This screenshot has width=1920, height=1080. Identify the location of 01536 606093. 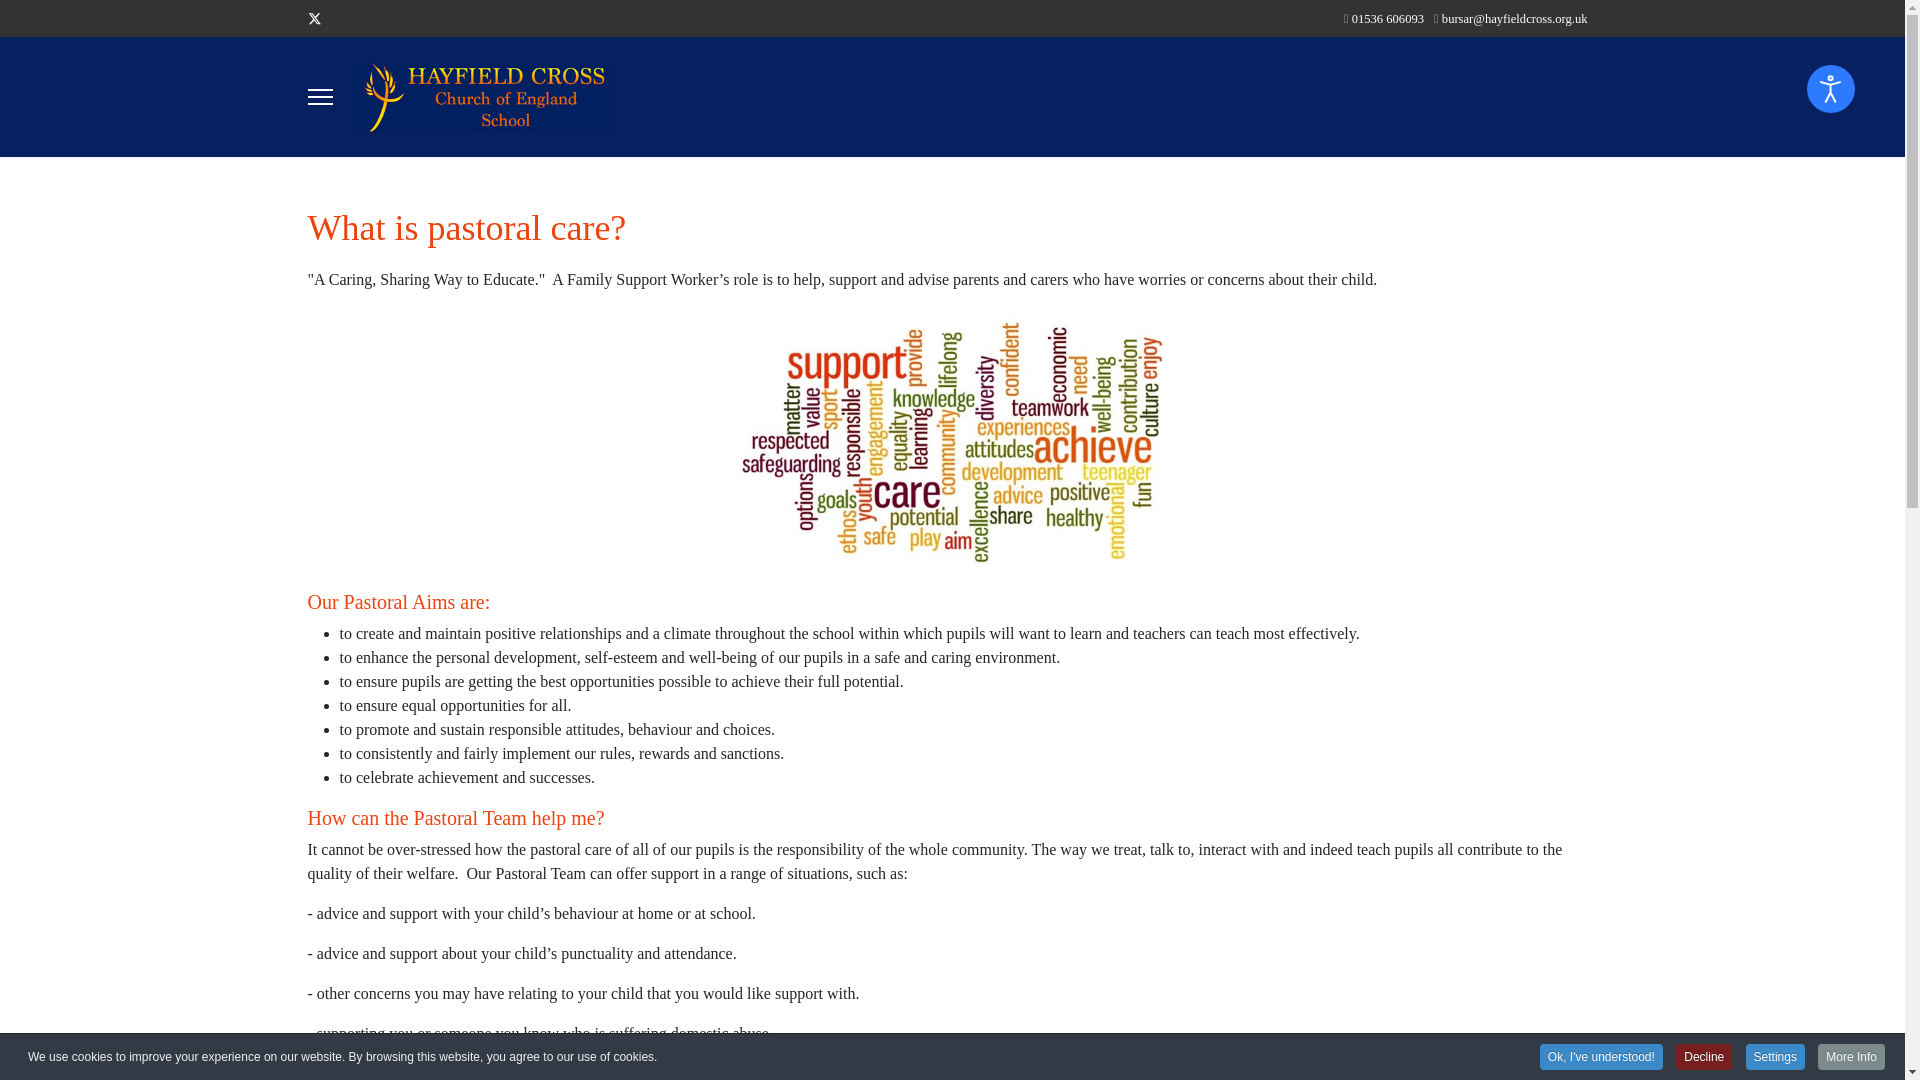
(1388, 18).